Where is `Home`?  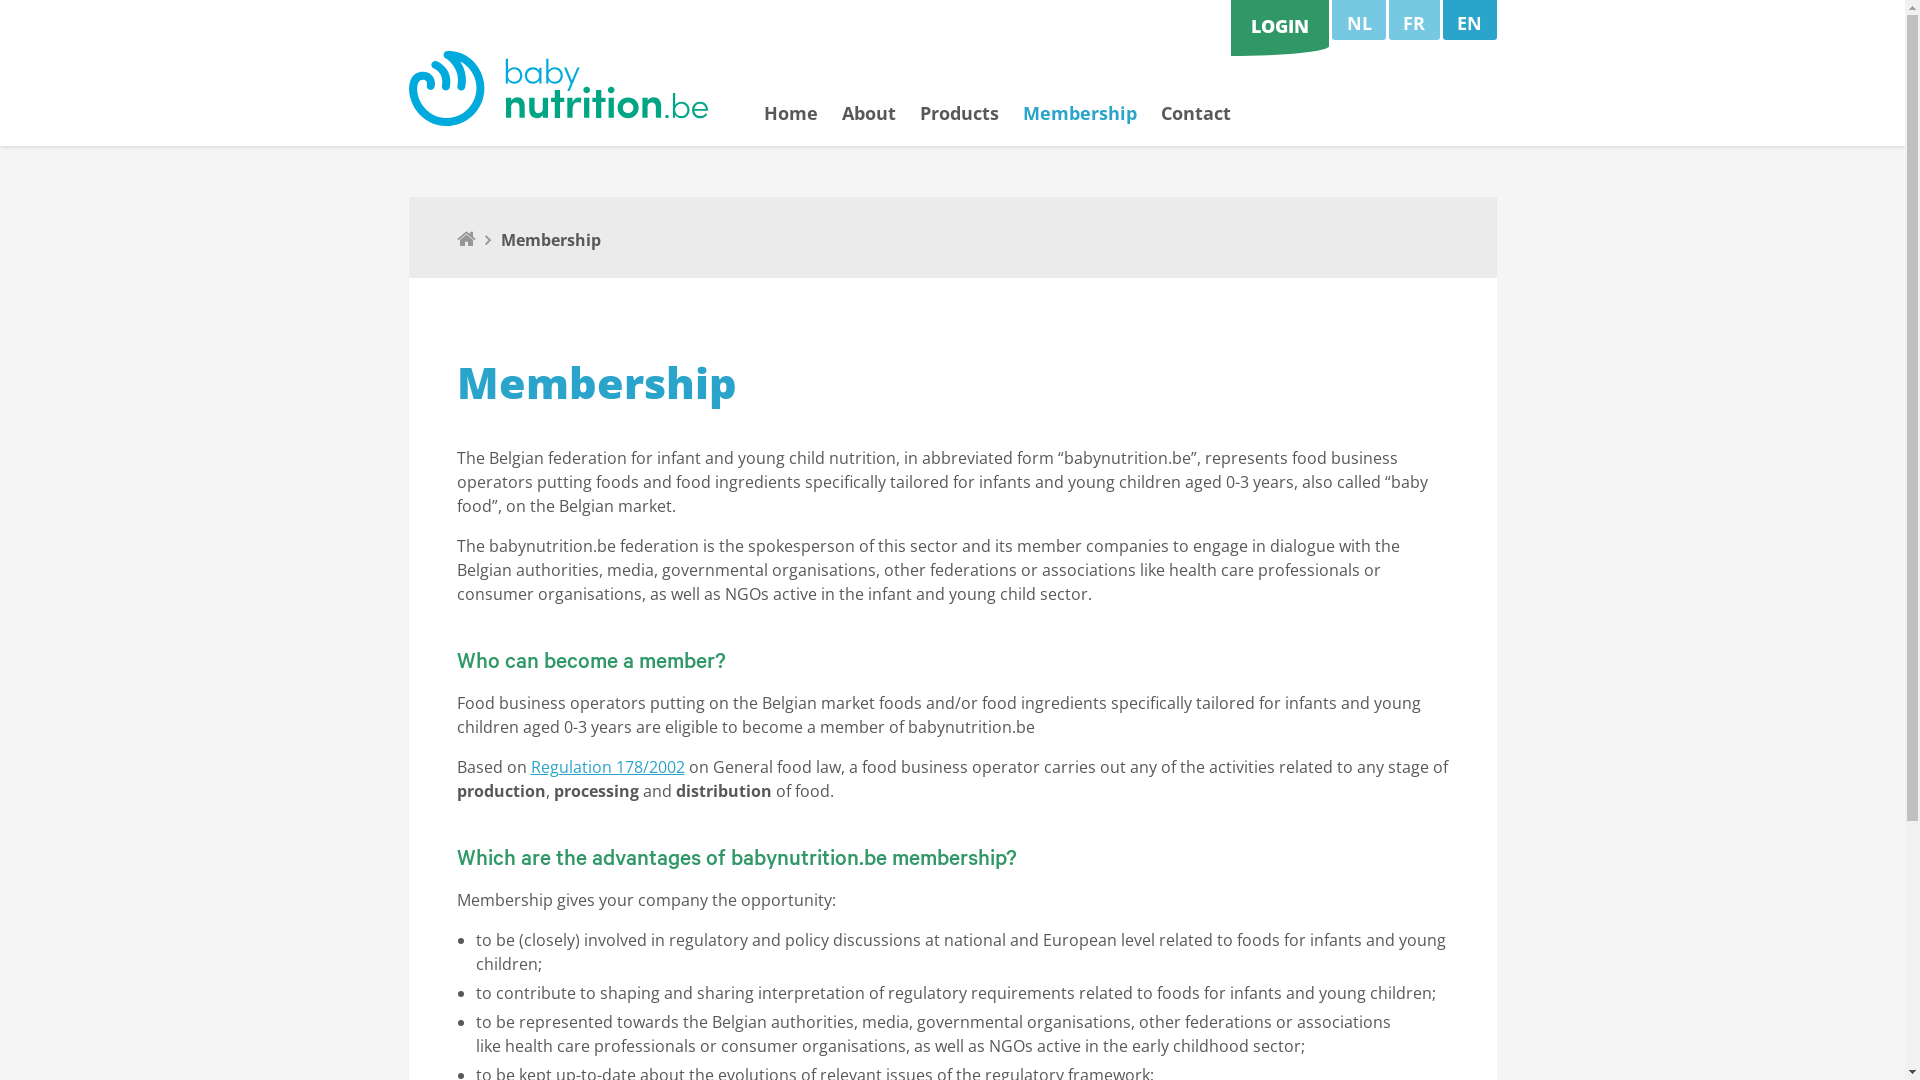
Home is located at coordinates (791, 125).